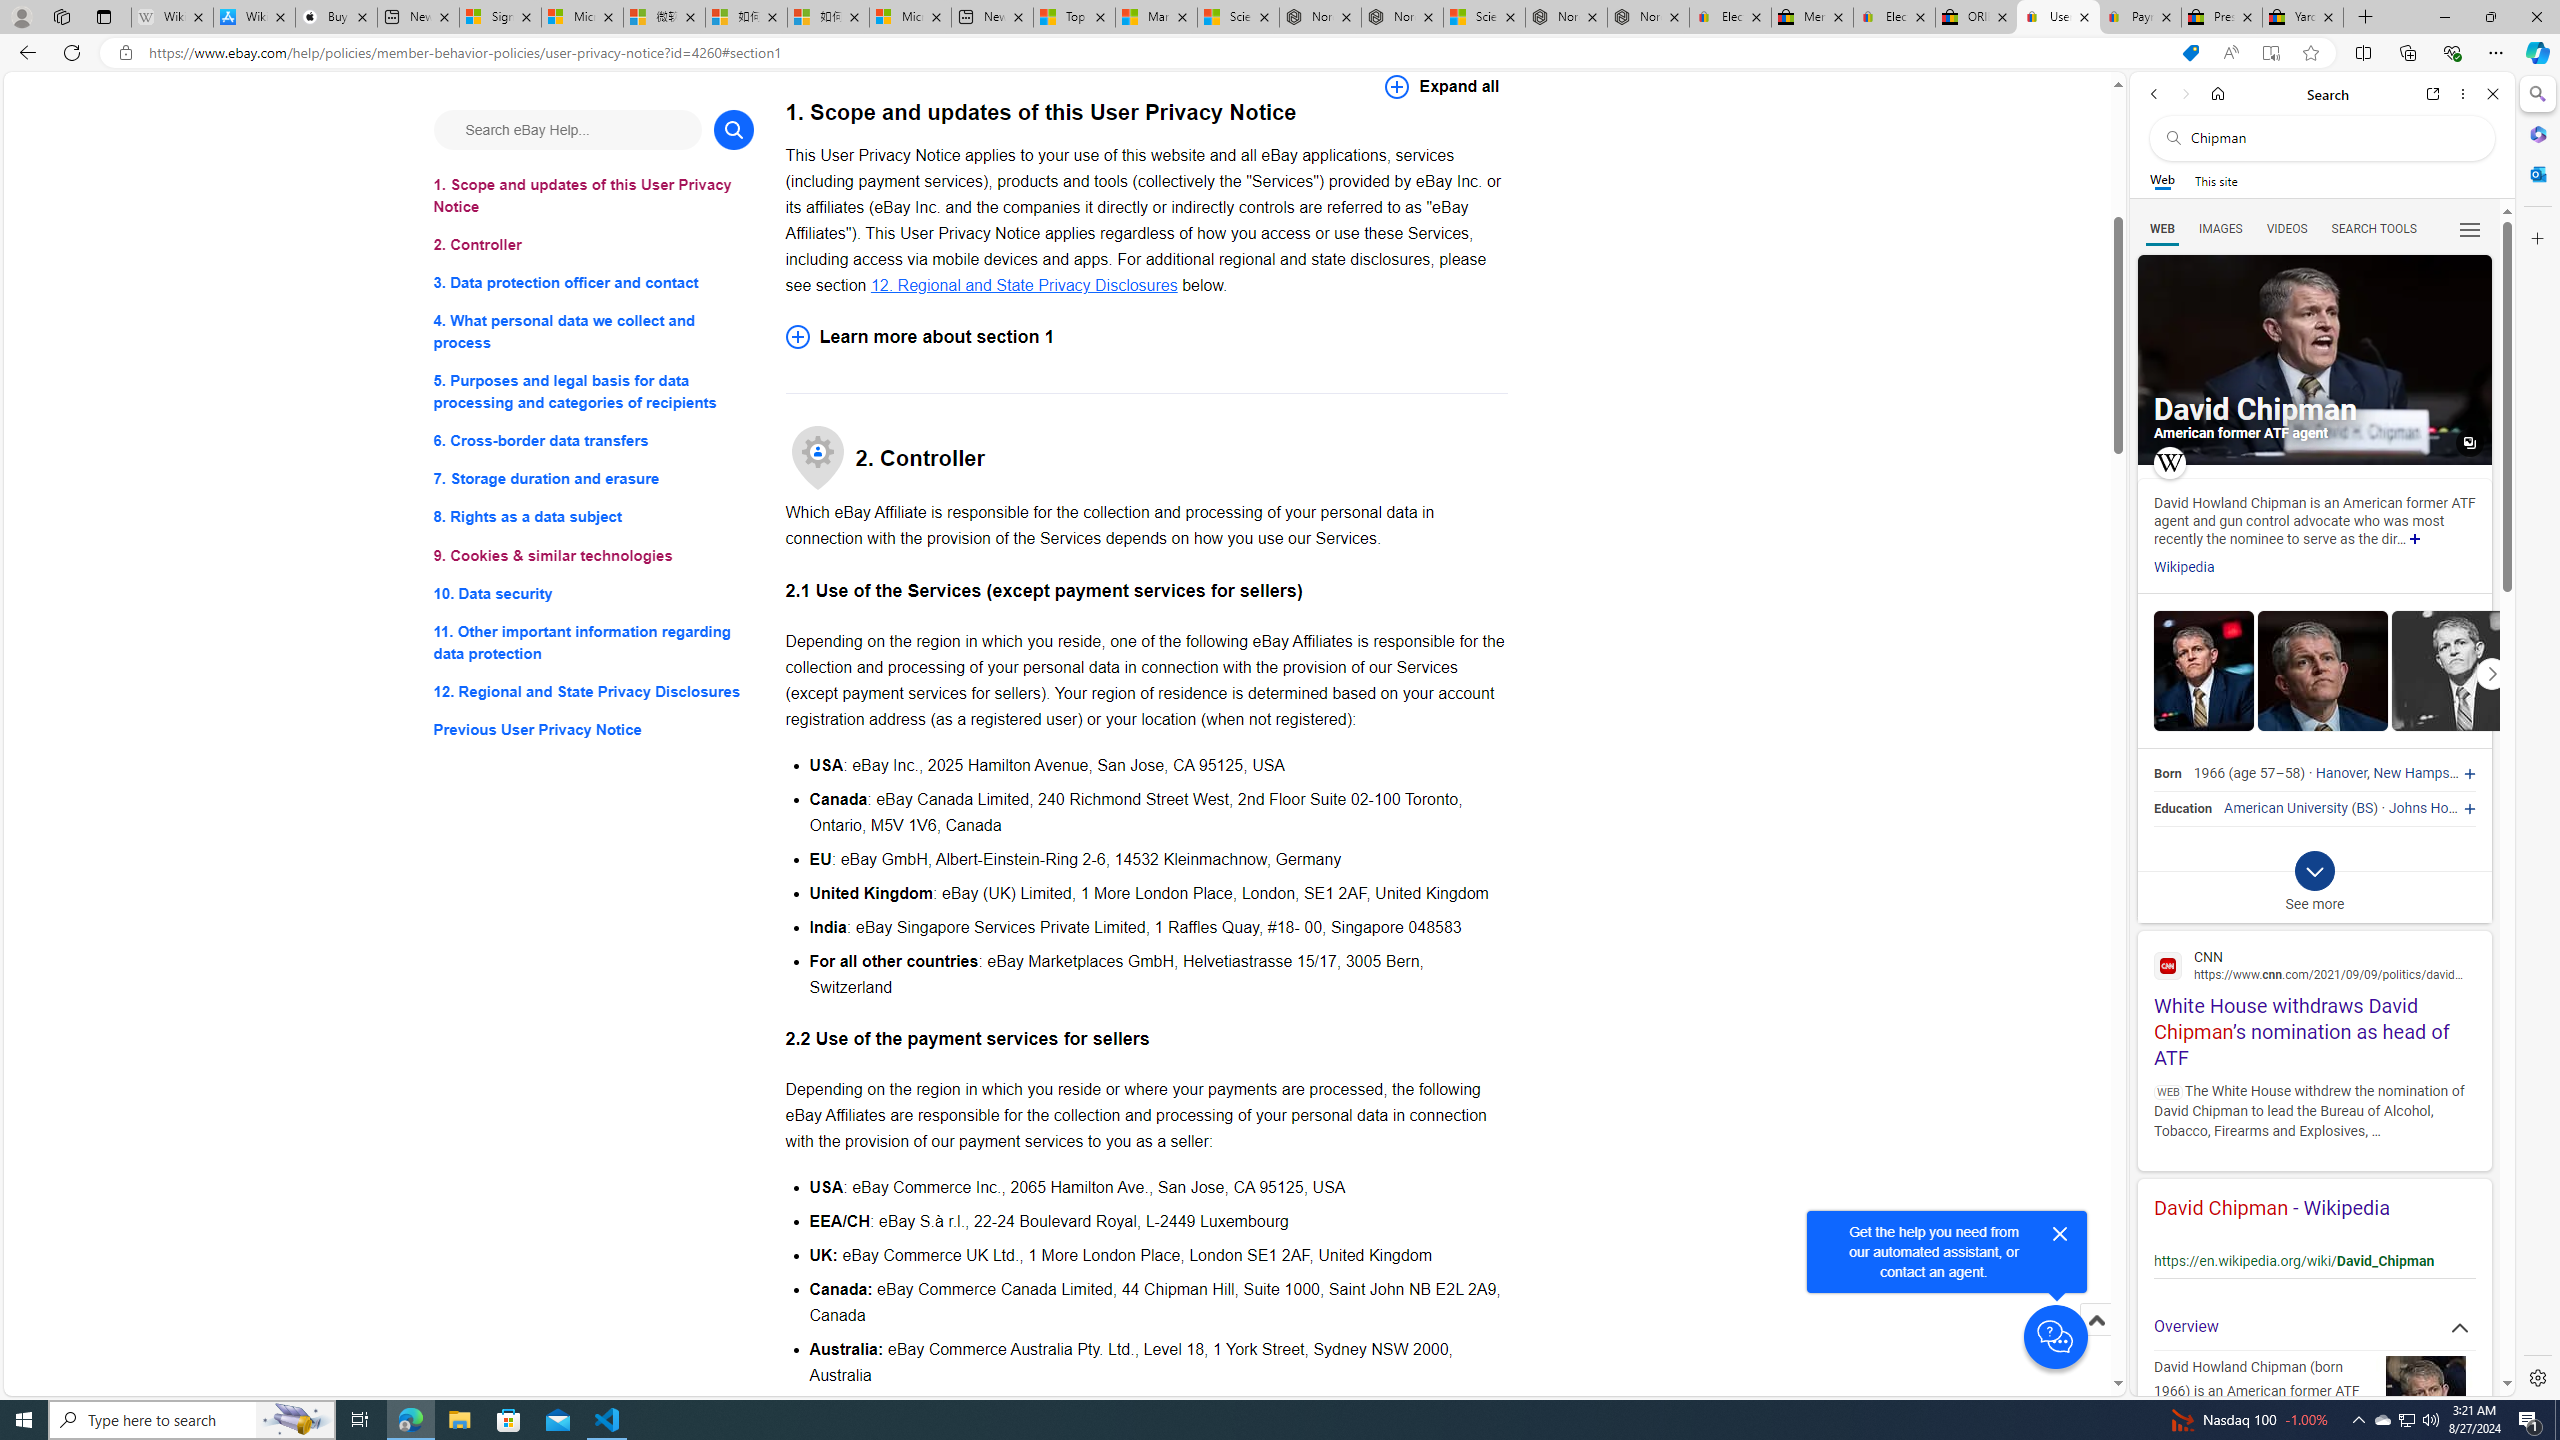  What do you see at coordinates (2287, 228) in the screenshot?
I see `Search Filter, VIDEOS` at bounding box center [2287, 228].